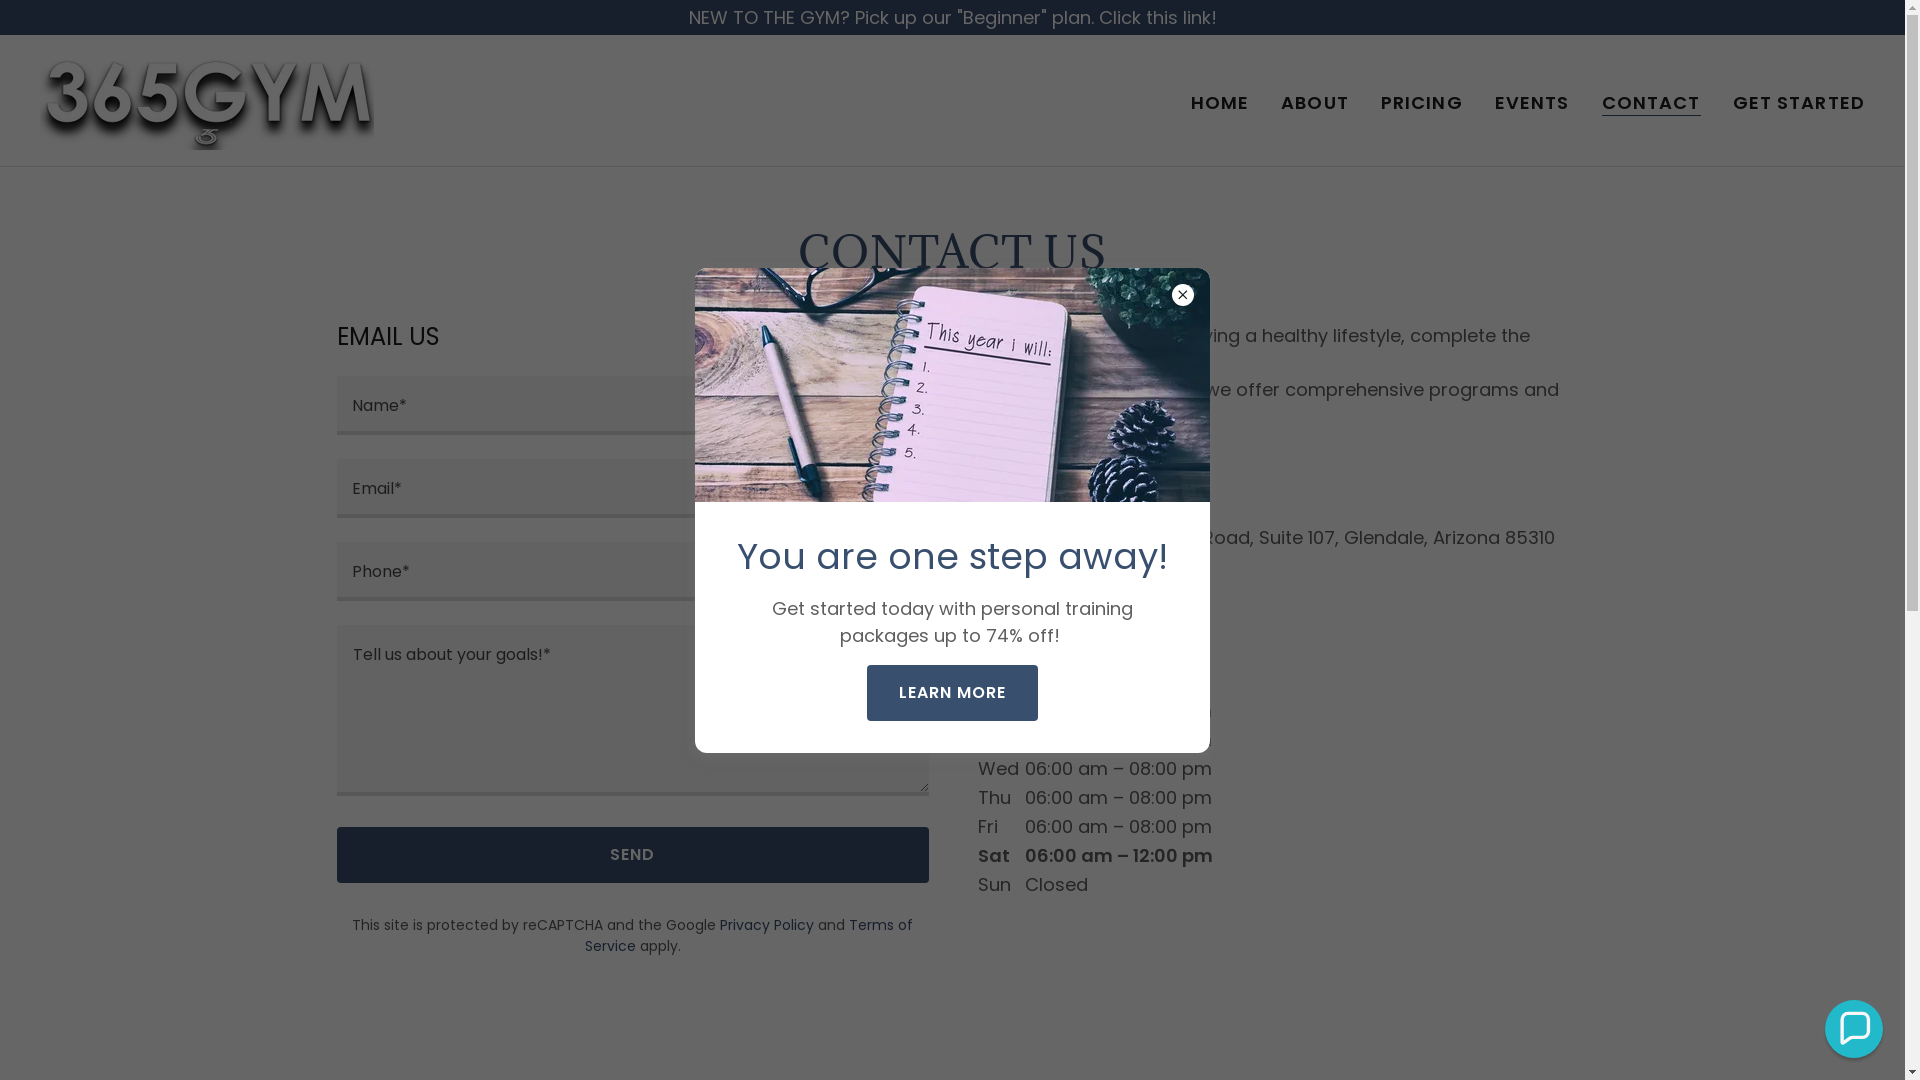  What do you see at coordinates (207, 98) in the screenshot?
I see `365 GYM ` at bounding box center [207, 98].